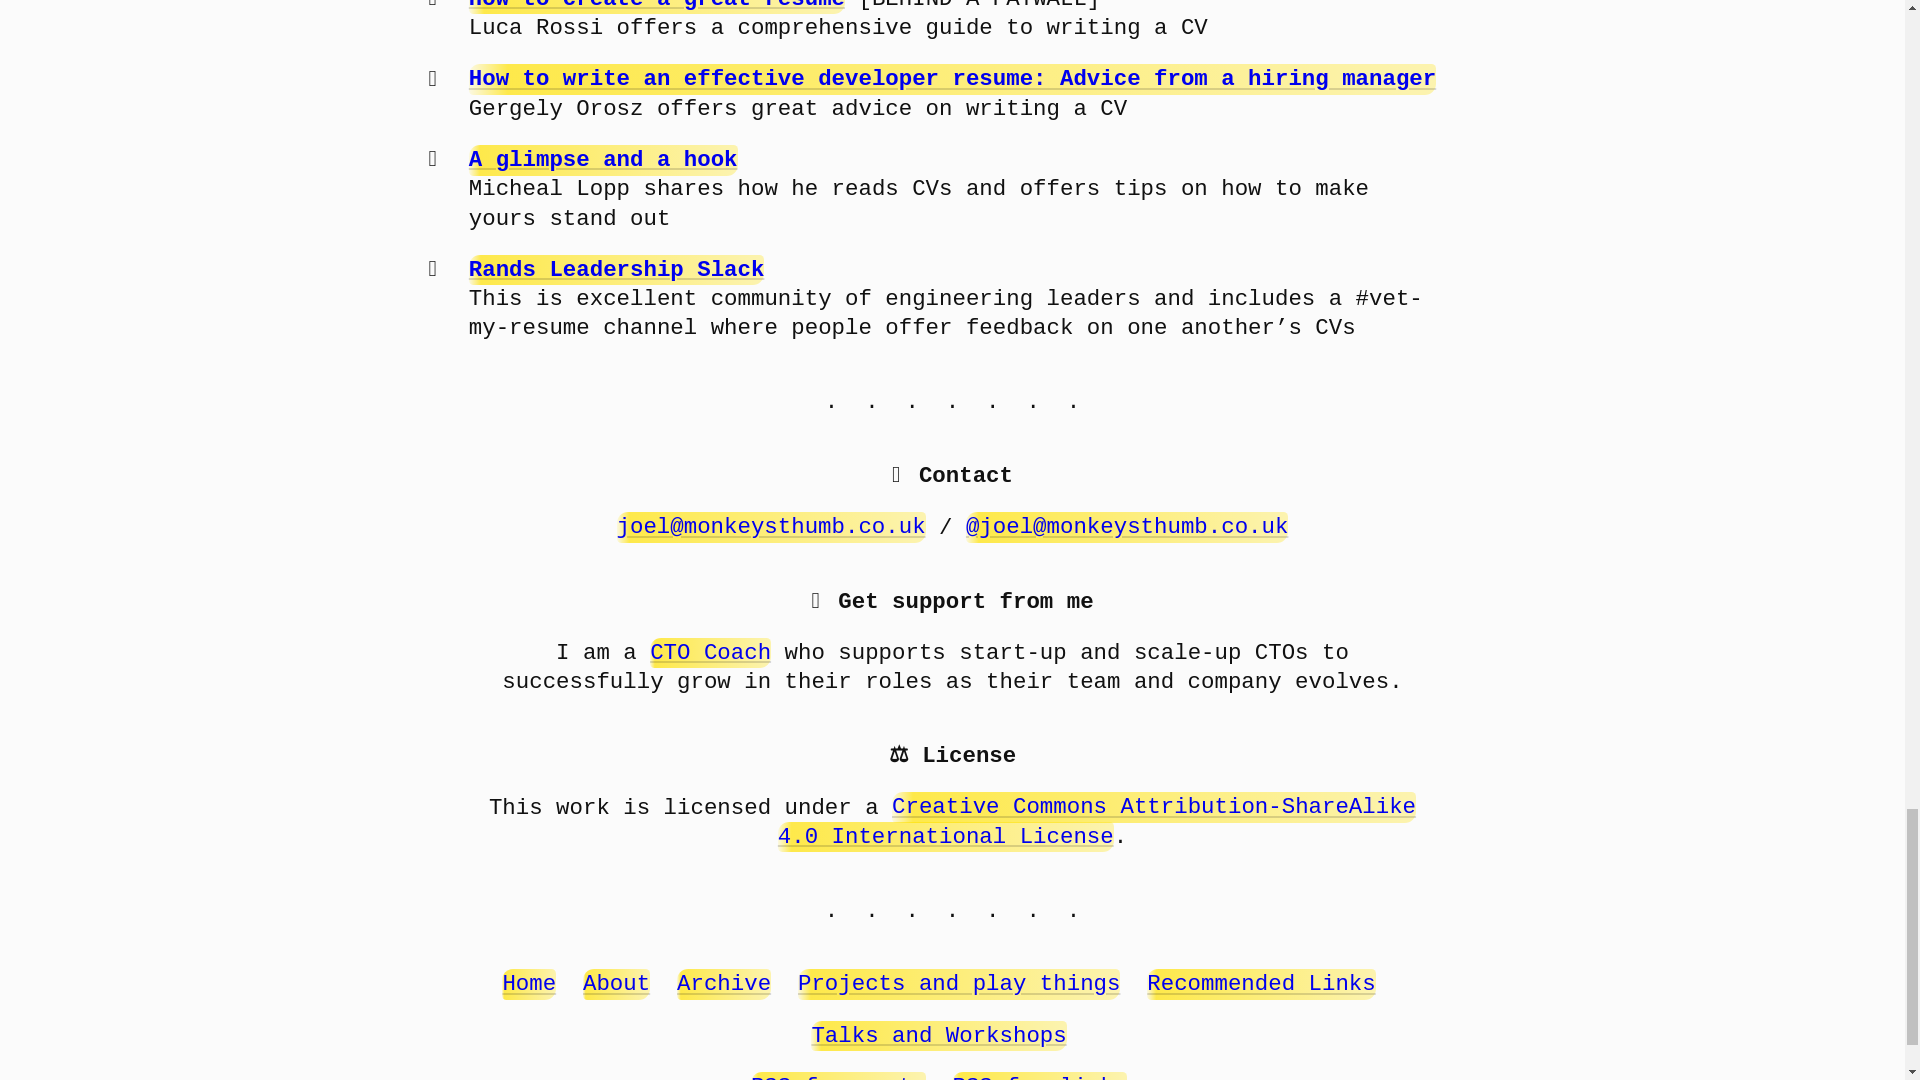 The image size is (1920, 1080). I want to click on Projects and play things, so click(958, 984).